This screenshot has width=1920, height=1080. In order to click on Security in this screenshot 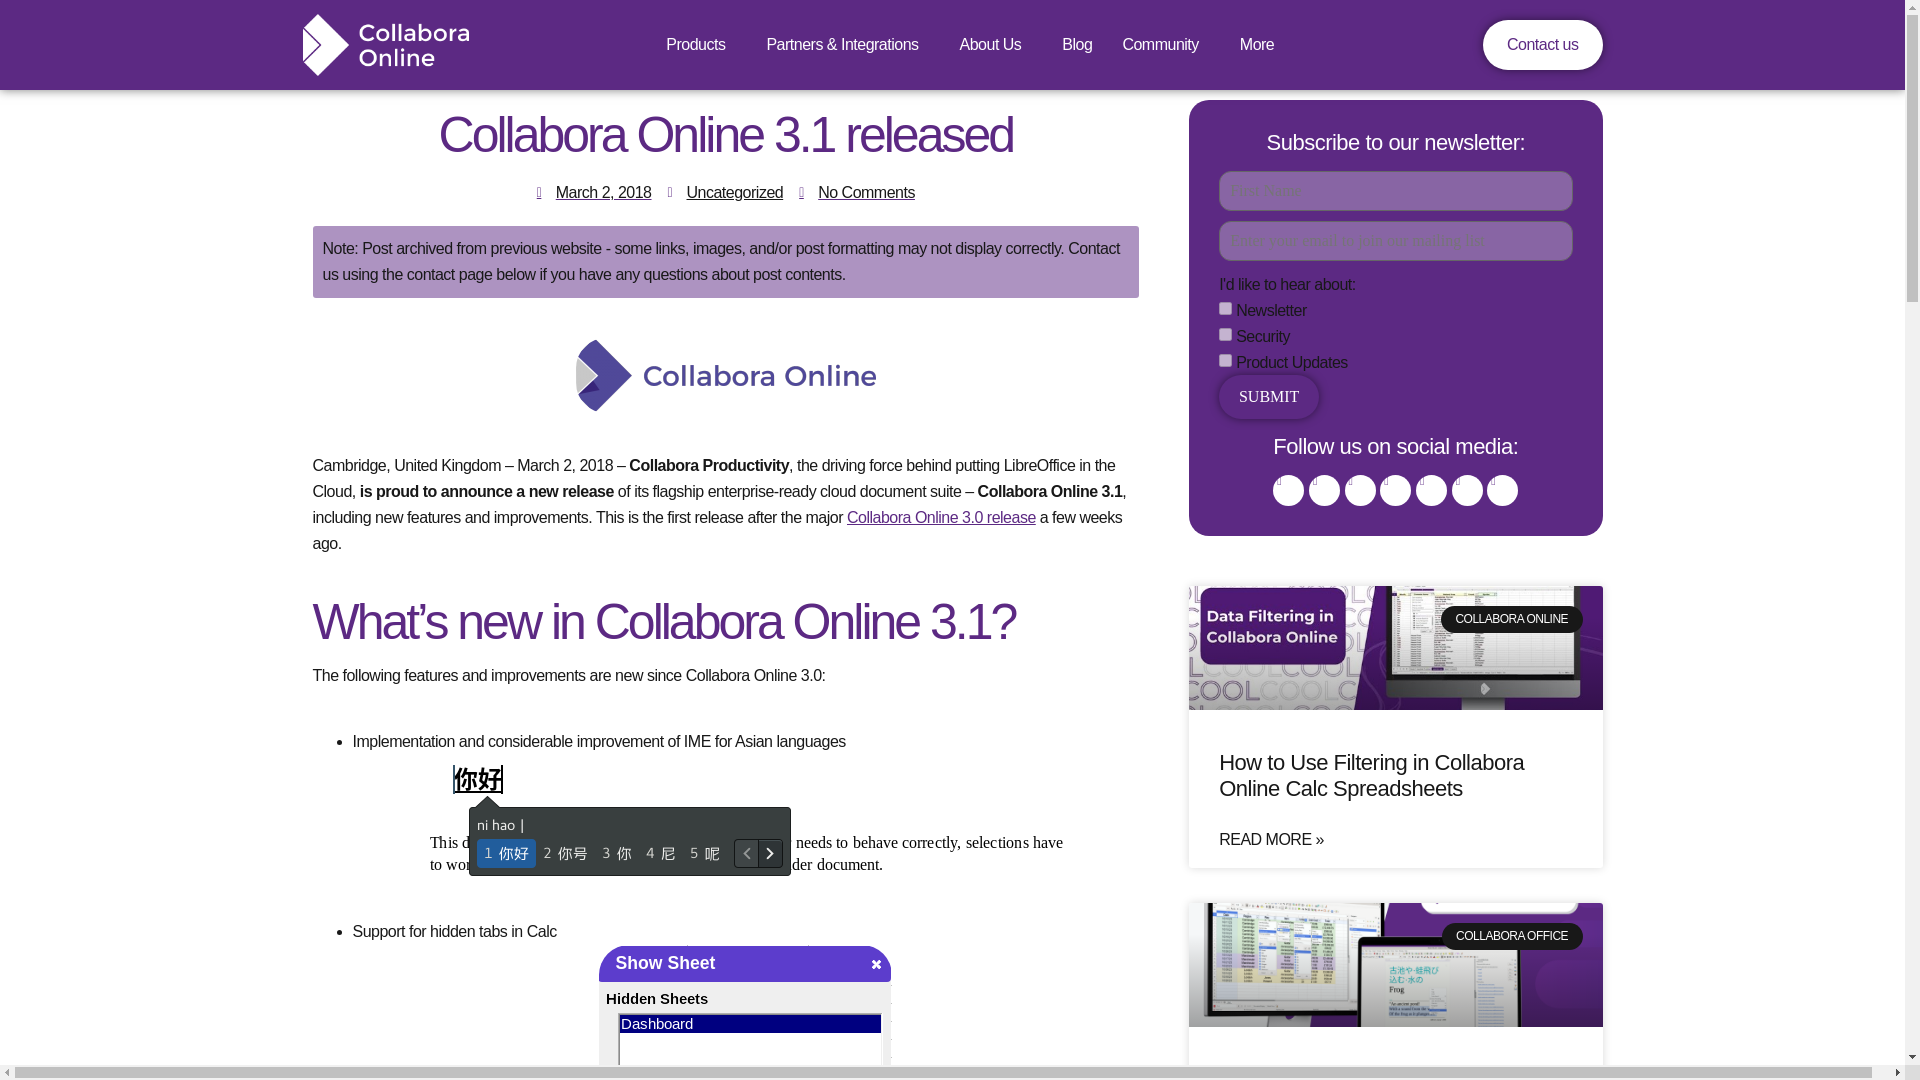, I will do `click(1226, 334)`.